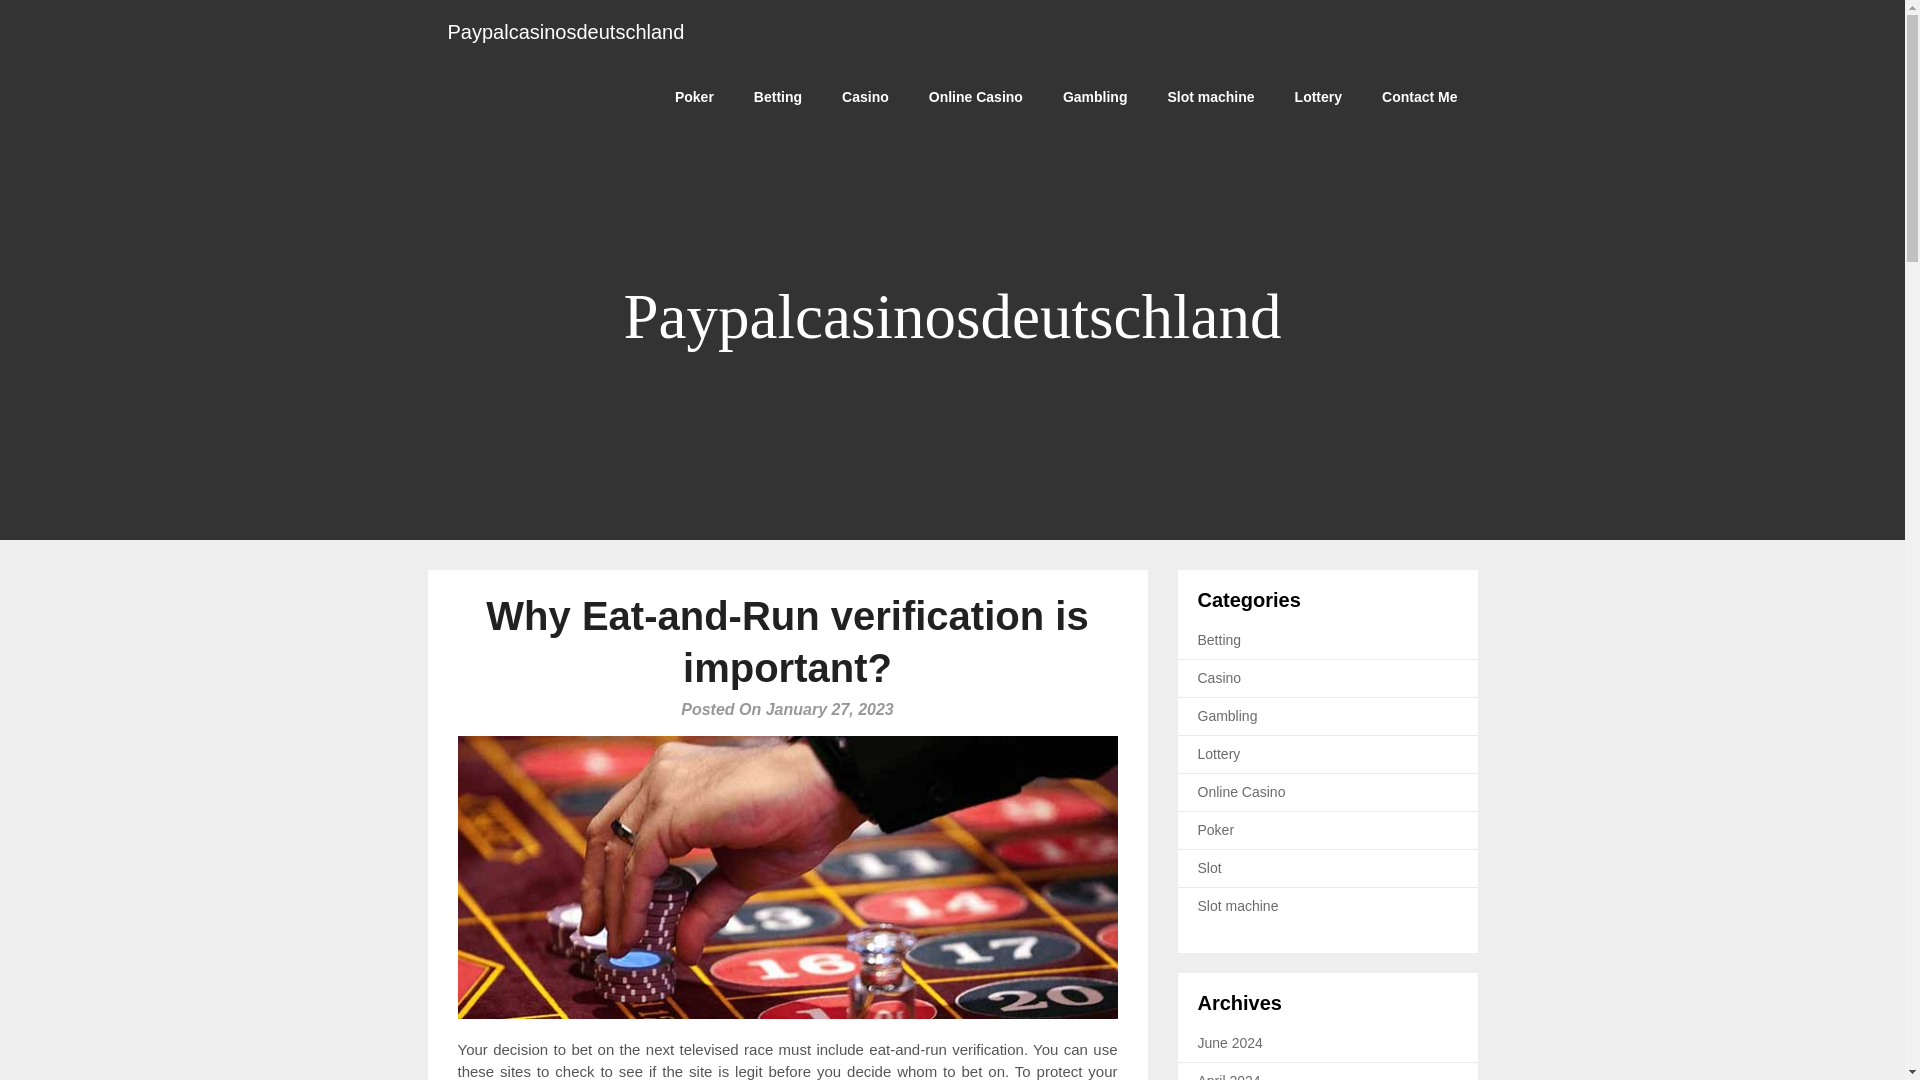 Image resolution: width=1920 pixels, height=1080 pixels. Describe the element at coordinates (566, 32) in the screenshot. I see `Paypalcasinosdeutschland` at that location.